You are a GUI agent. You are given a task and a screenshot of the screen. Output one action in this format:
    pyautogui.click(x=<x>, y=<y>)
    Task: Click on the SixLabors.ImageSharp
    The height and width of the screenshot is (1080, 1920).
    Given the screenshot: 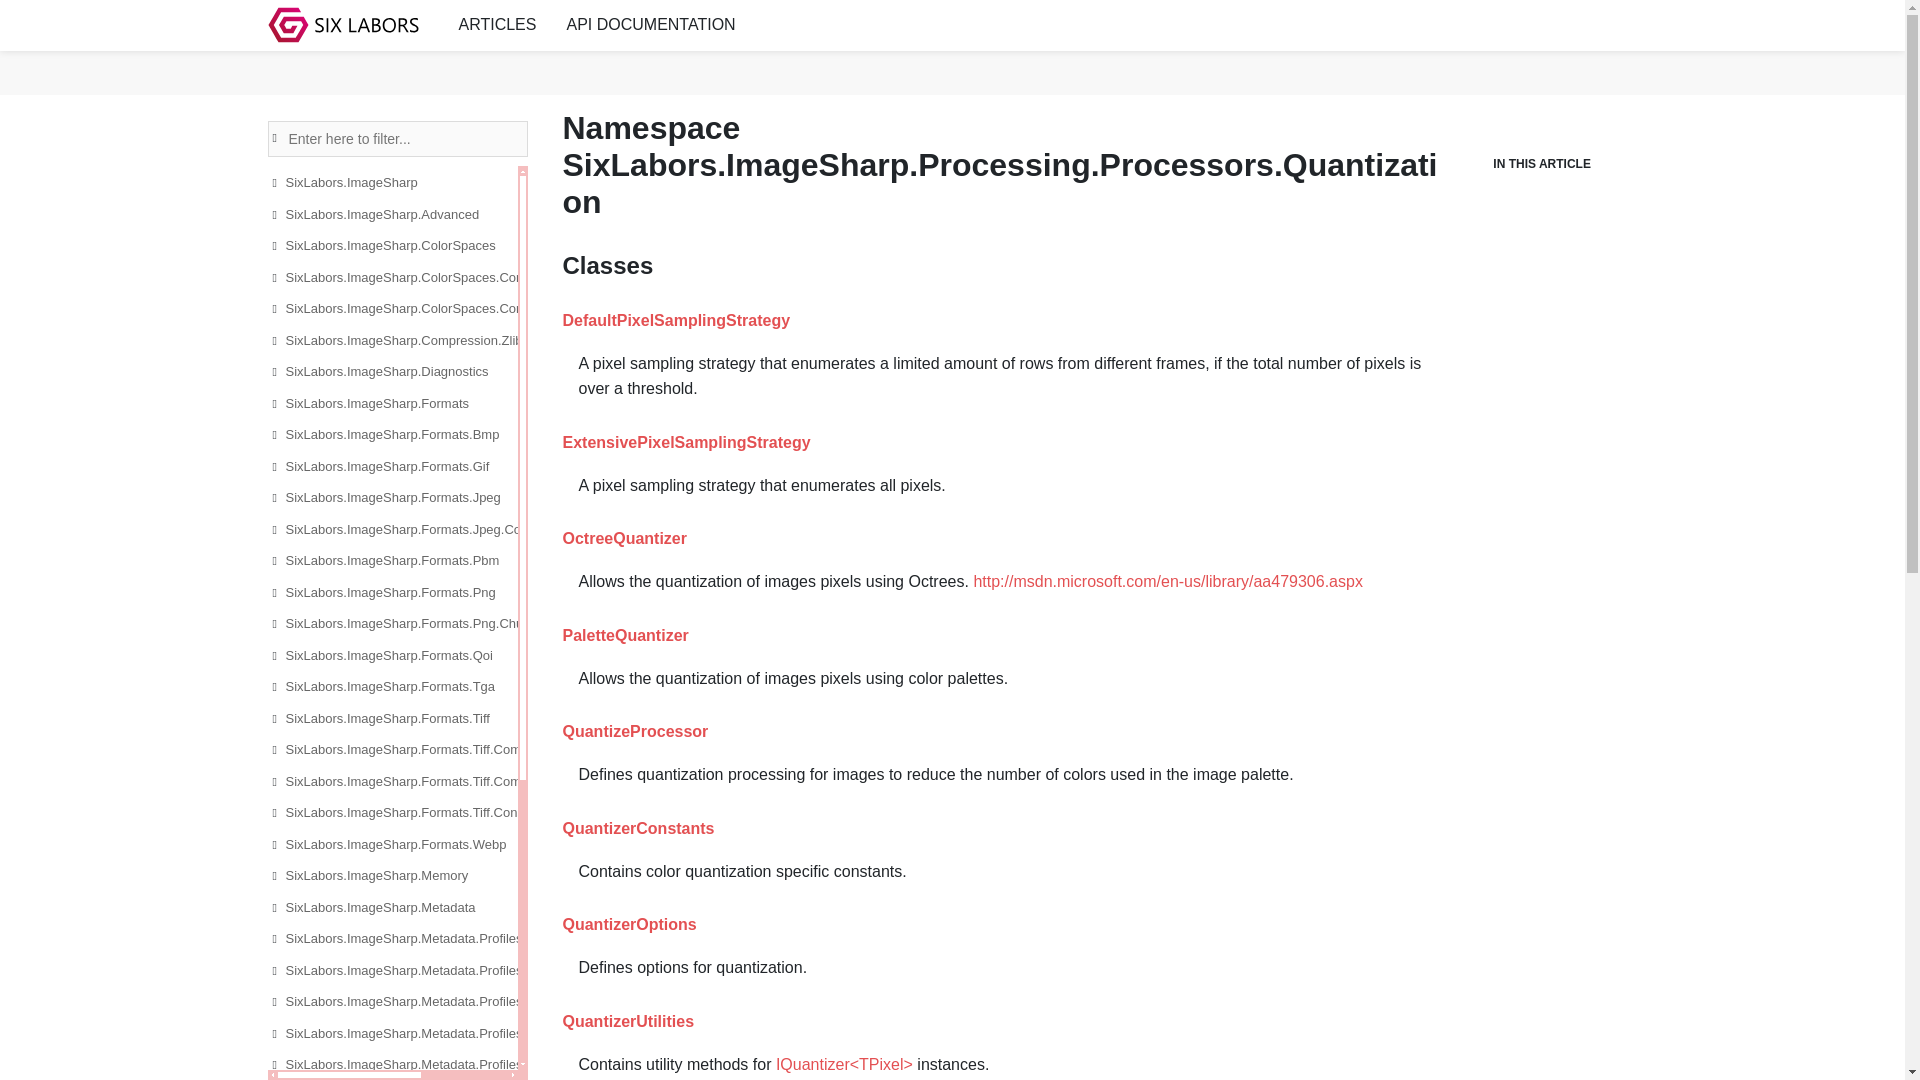 What is the action you would take?
    pyautogui.click(x=469, y=182)
    